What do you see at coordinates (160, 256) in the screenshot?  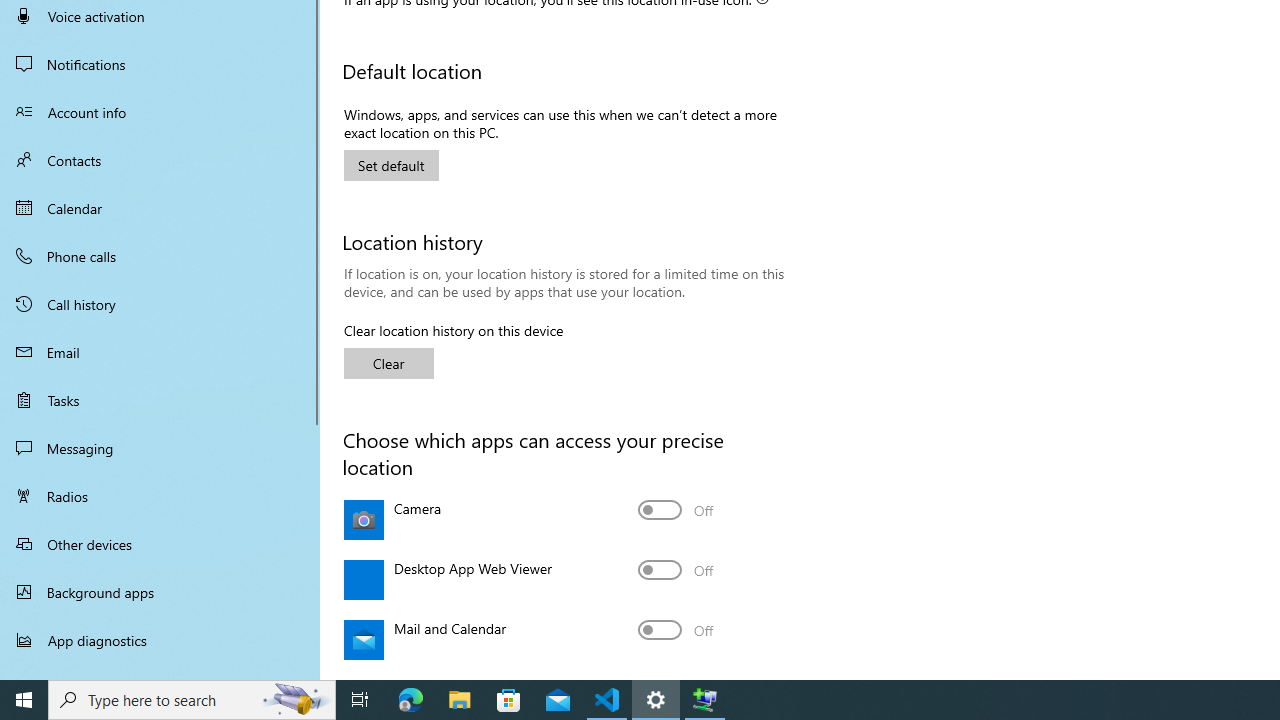 I see `Phone calls` at bounding box center [160, 256].